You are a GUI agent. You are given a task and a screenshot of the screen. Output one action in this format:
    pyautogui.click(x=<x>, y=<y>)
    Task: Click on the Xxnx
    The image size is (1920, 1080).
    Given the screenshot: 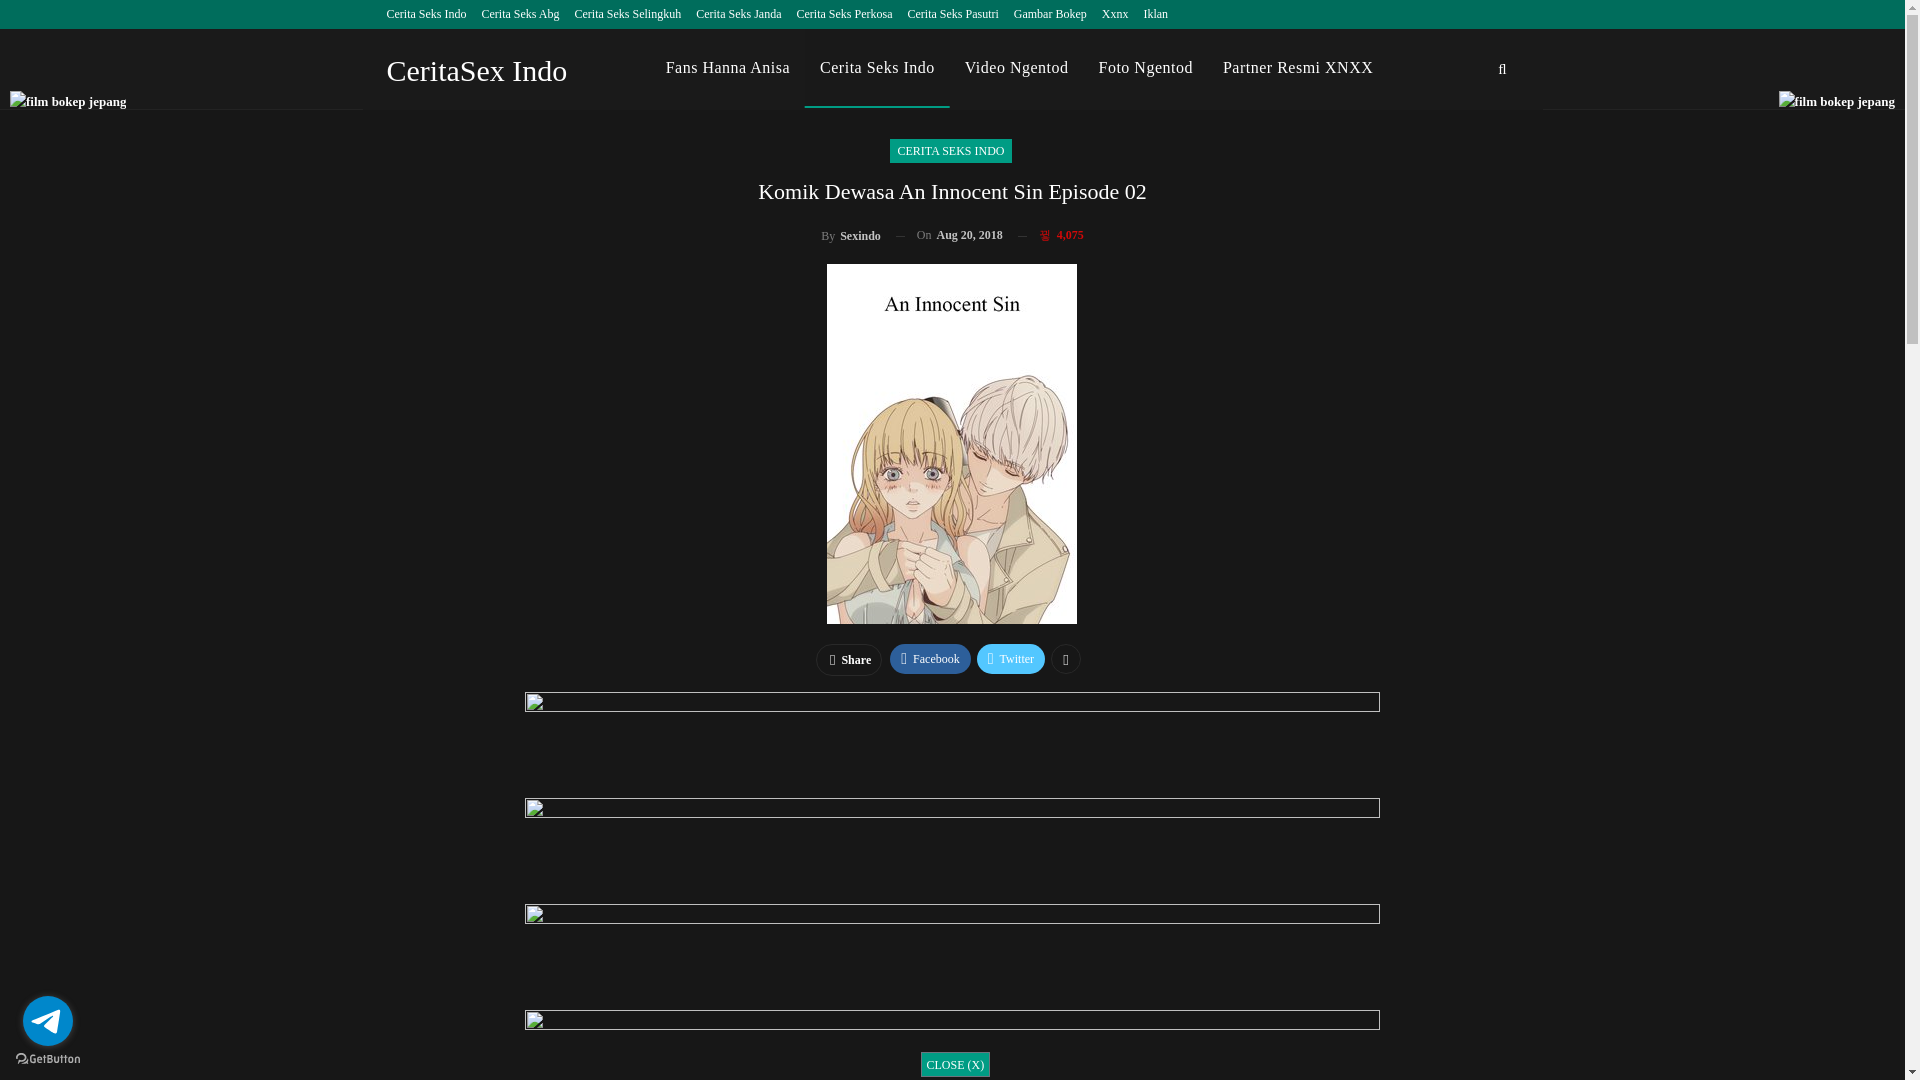 What is the action you would take?
    pyautogui.click(x=1115, y=13)
    